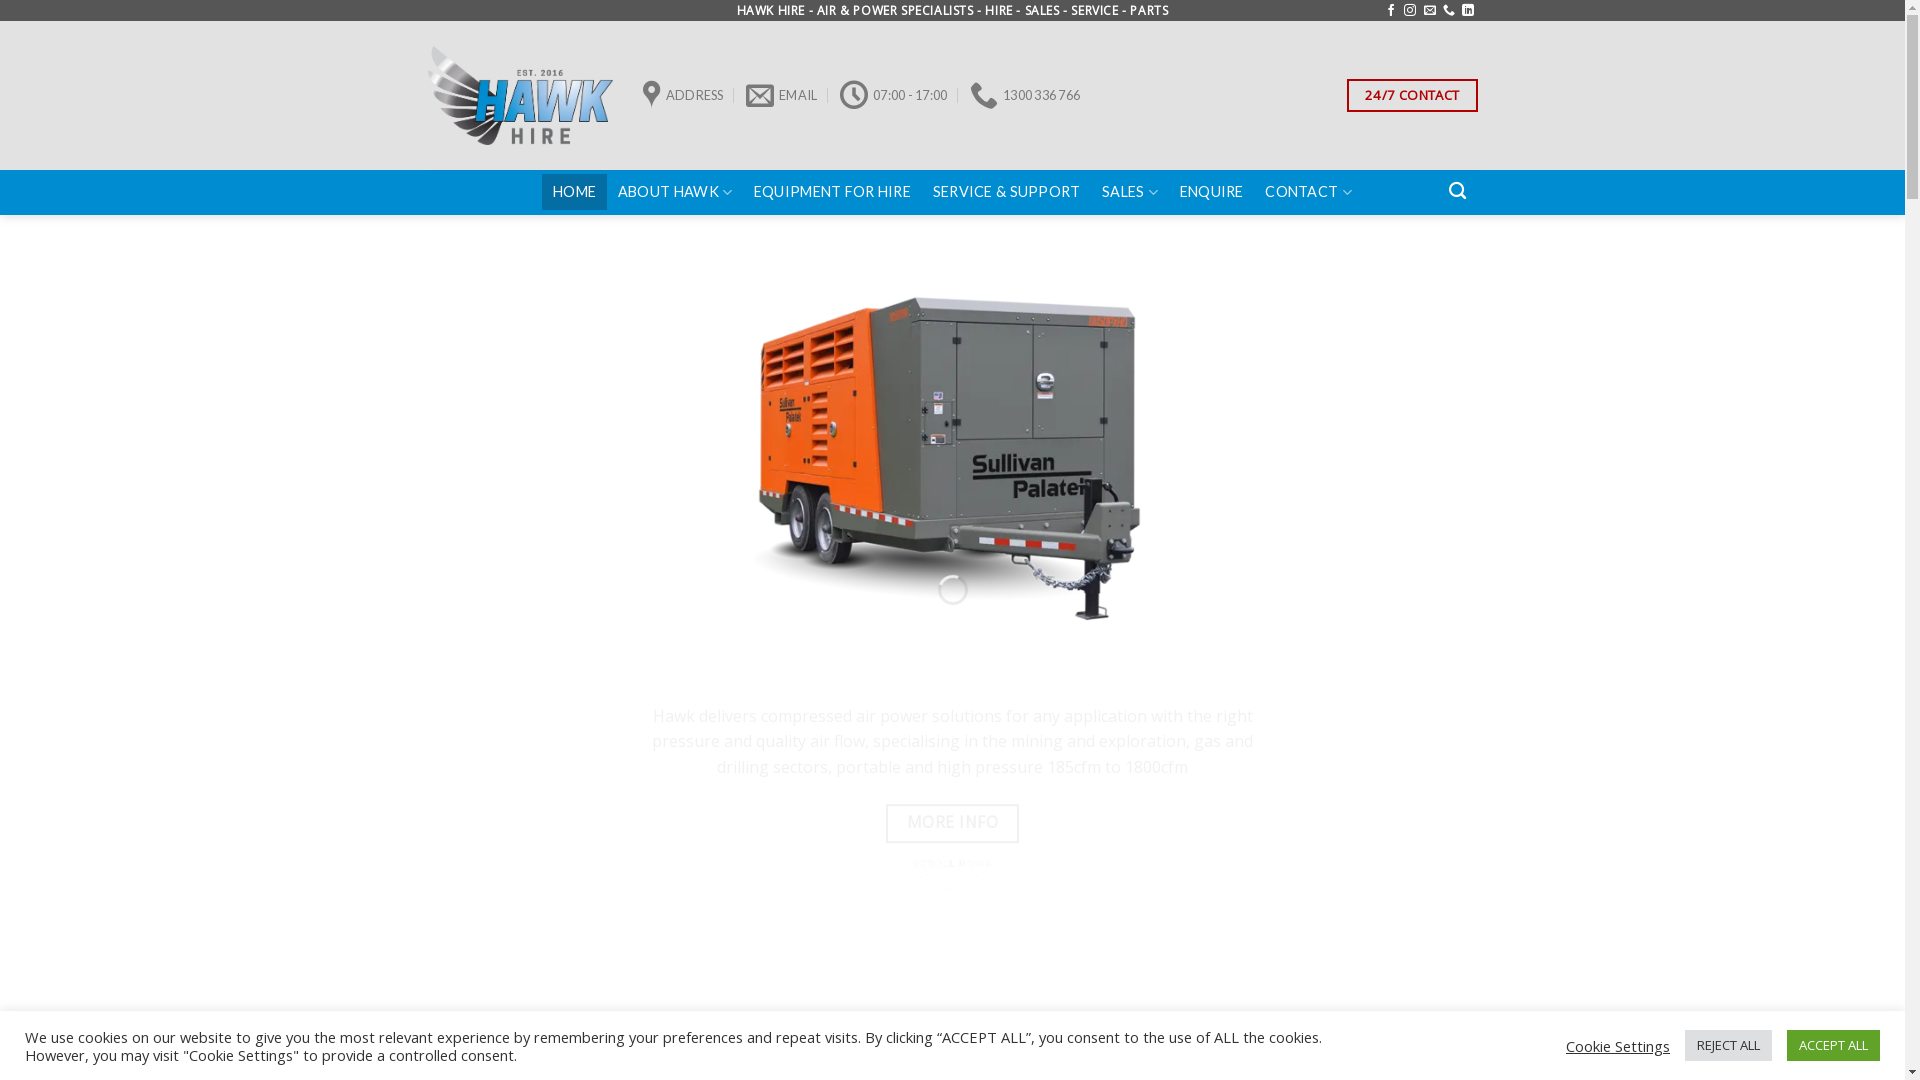 The width and height of the screenshot is (1920, 1080). I want to click on ADDRESS, so click(682, 96).